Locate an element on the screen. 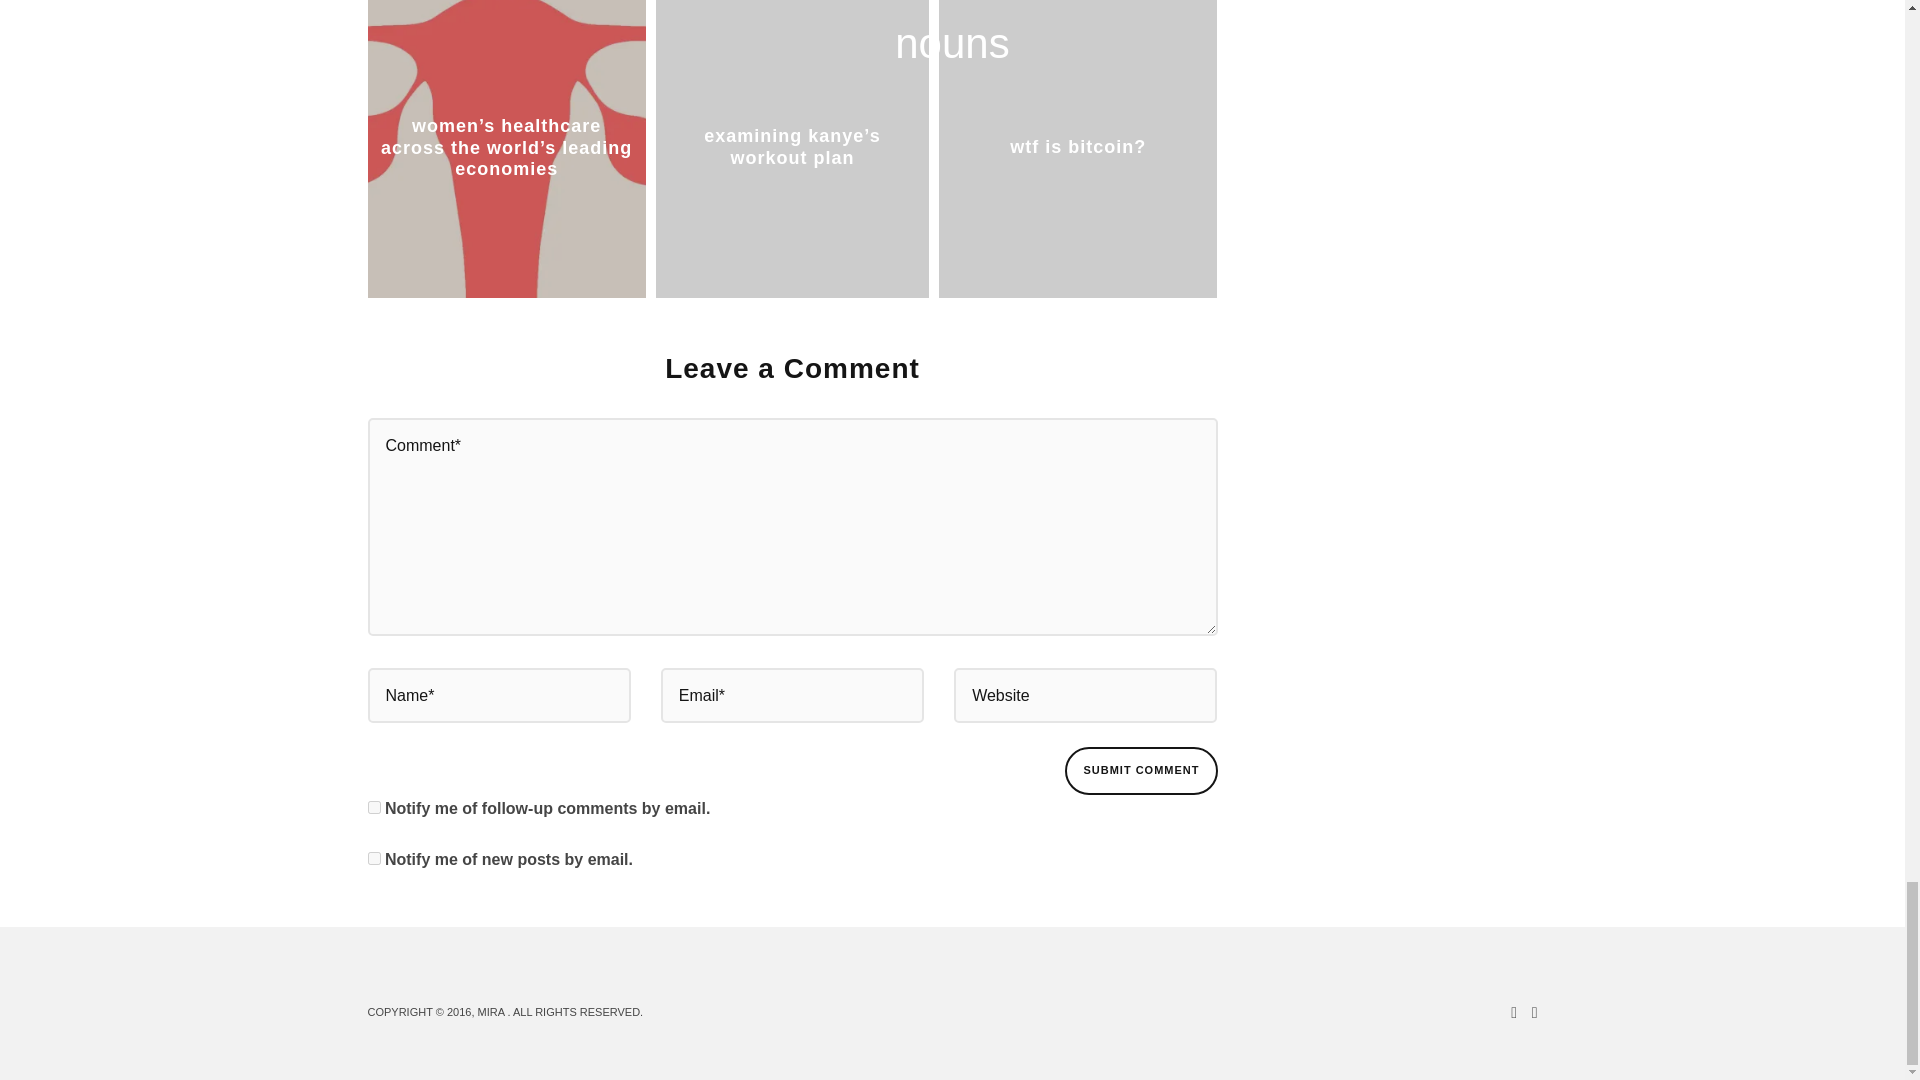 This screenshot has height=1080, width=1920. Submit Comment is located at coordinates (1141, 770).